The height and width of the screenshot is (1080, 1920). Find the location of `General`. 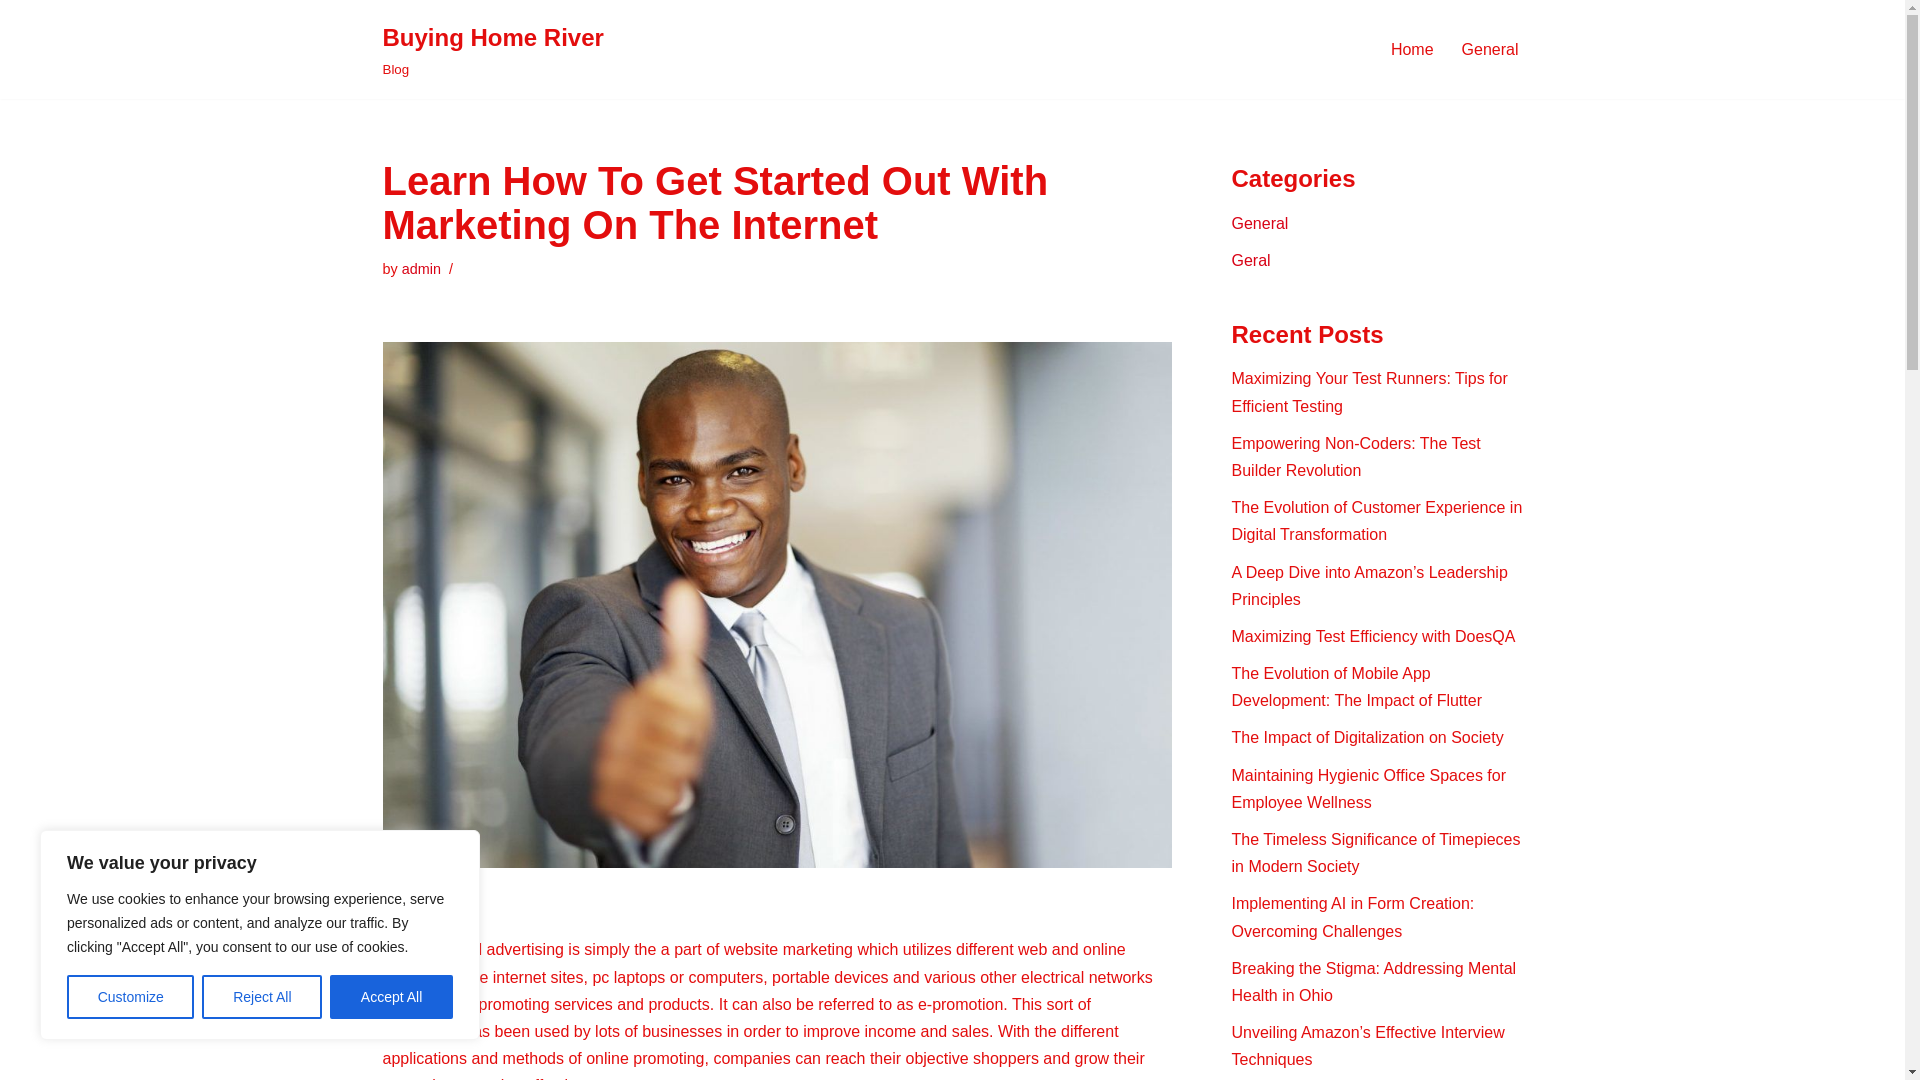

General is located at coordinates (1260, 223).